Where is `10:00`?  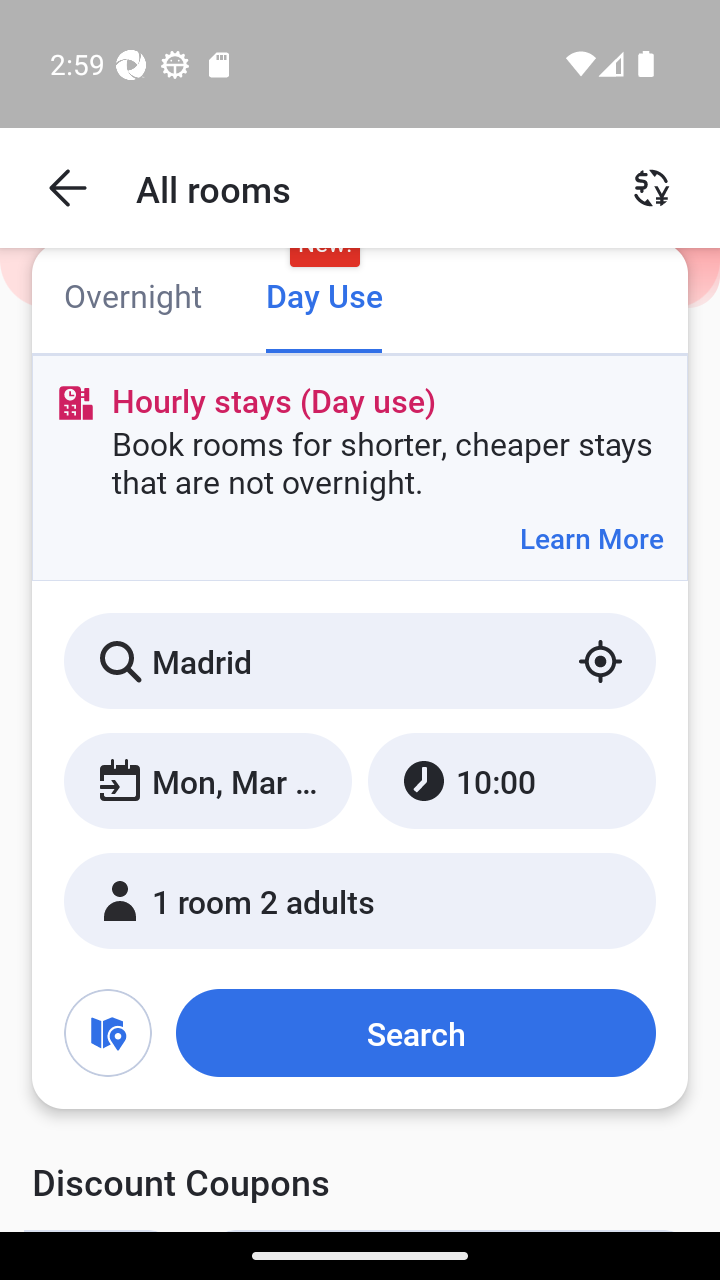
10:00 is located at coordinates (511, 781).